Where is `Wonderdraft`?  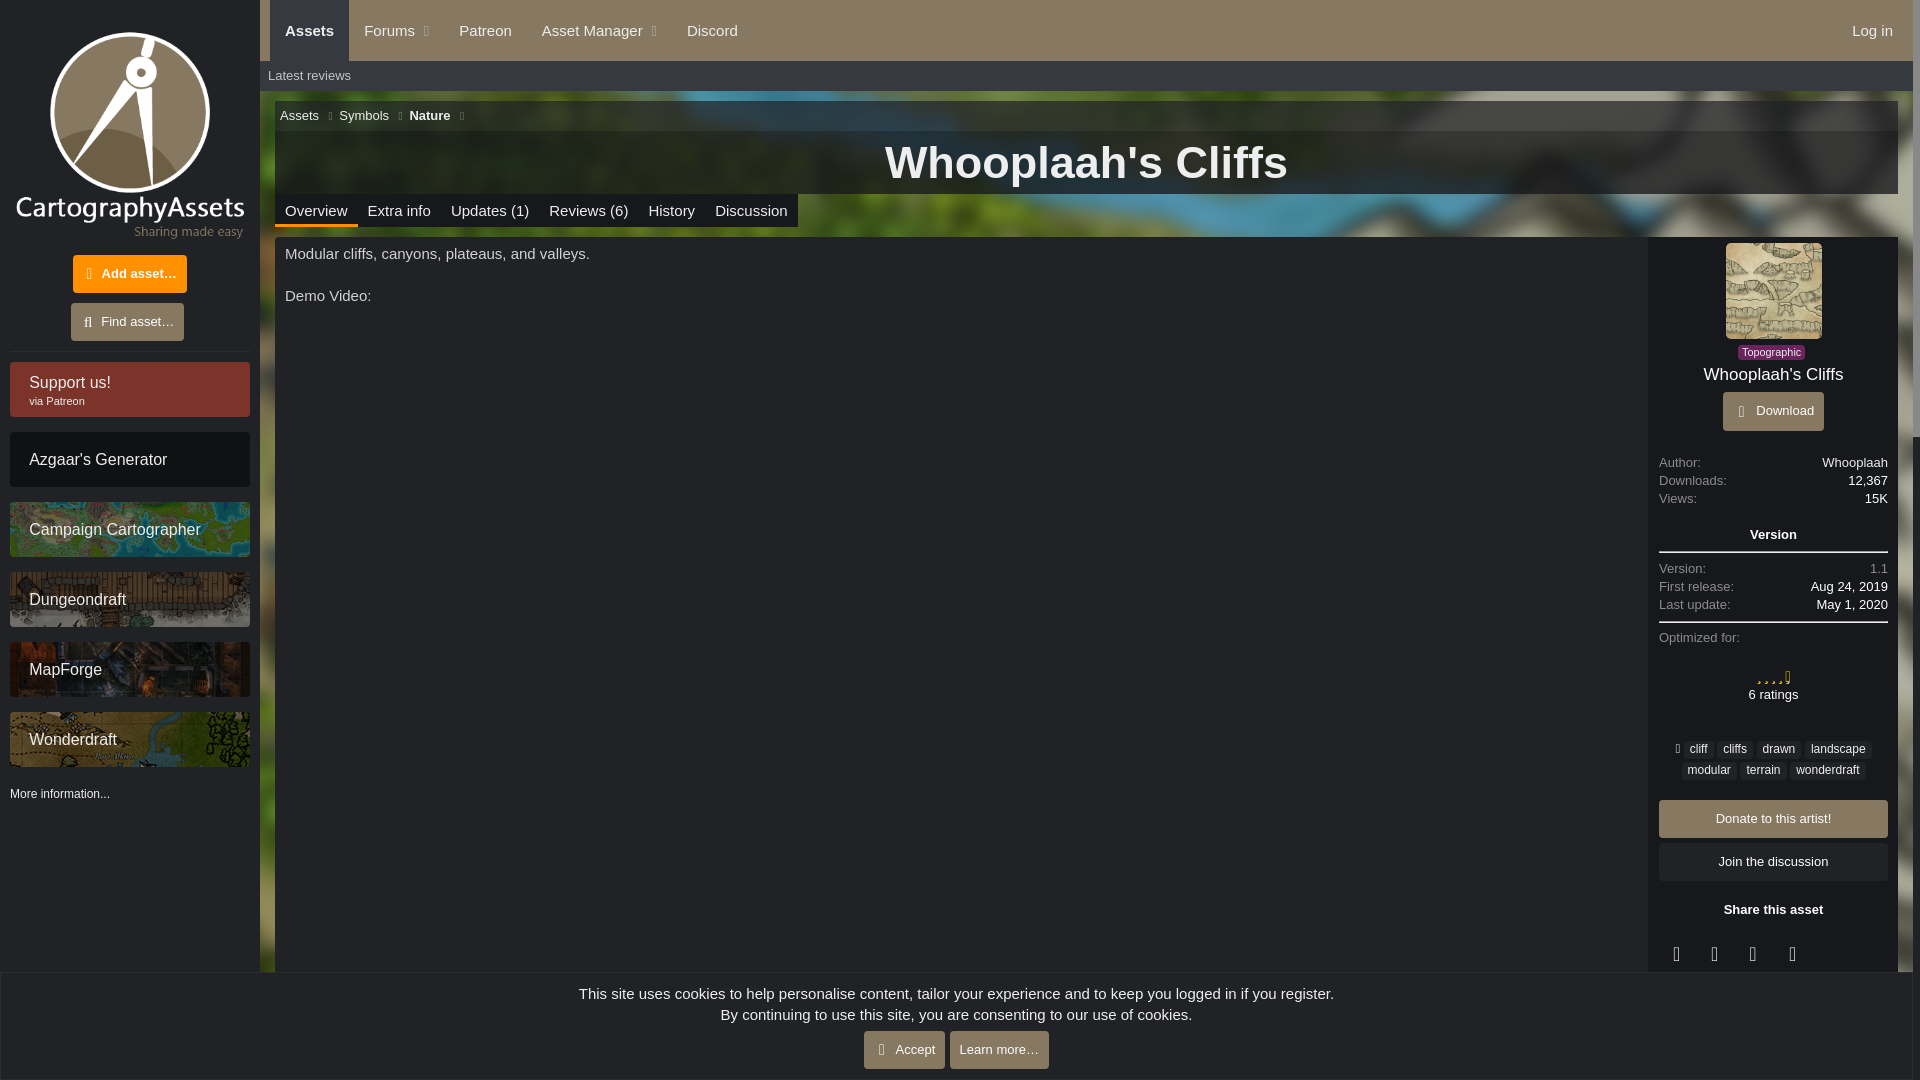 Wonderdraft is located at coordinates (129, 738).